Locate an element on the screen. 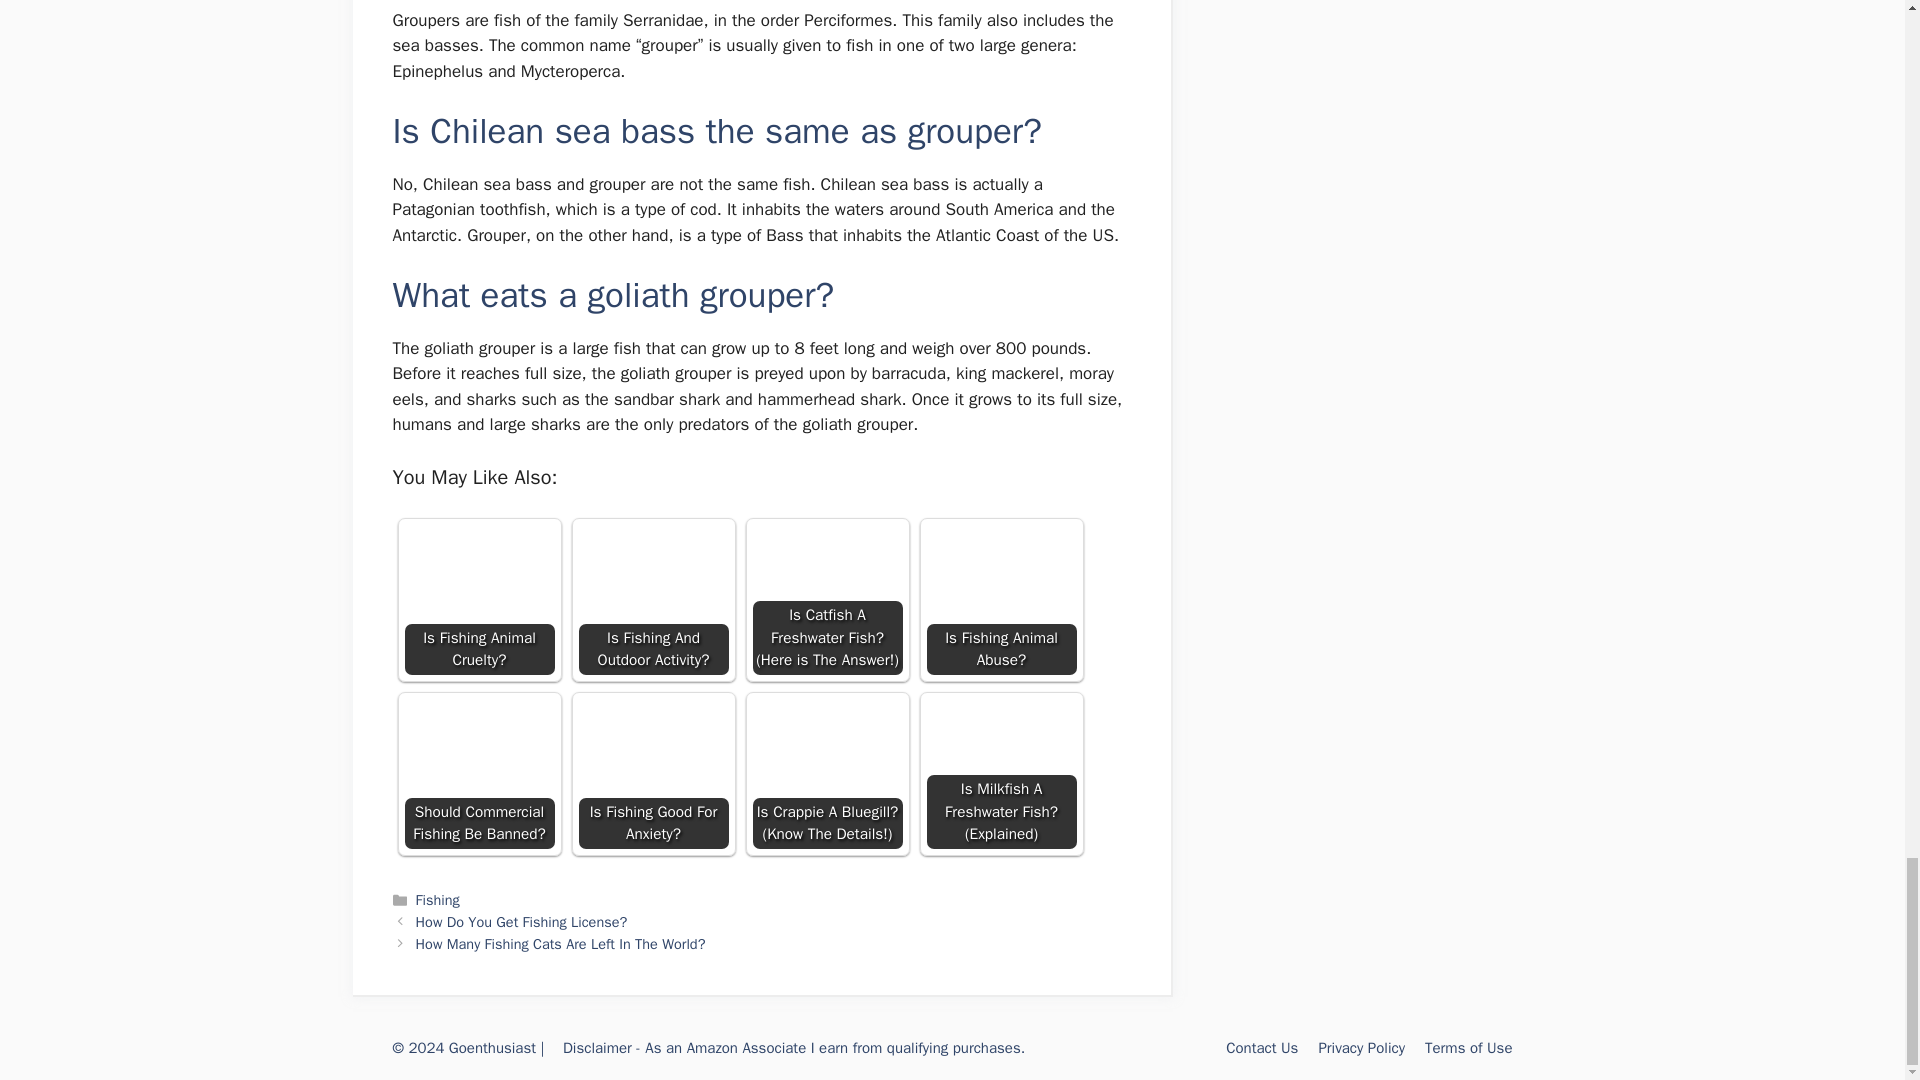 Image resolution: width=1920 pixels, height=1080 pixels. Is Fishing Animal Cruelty? is located at coordinates (478, 600).